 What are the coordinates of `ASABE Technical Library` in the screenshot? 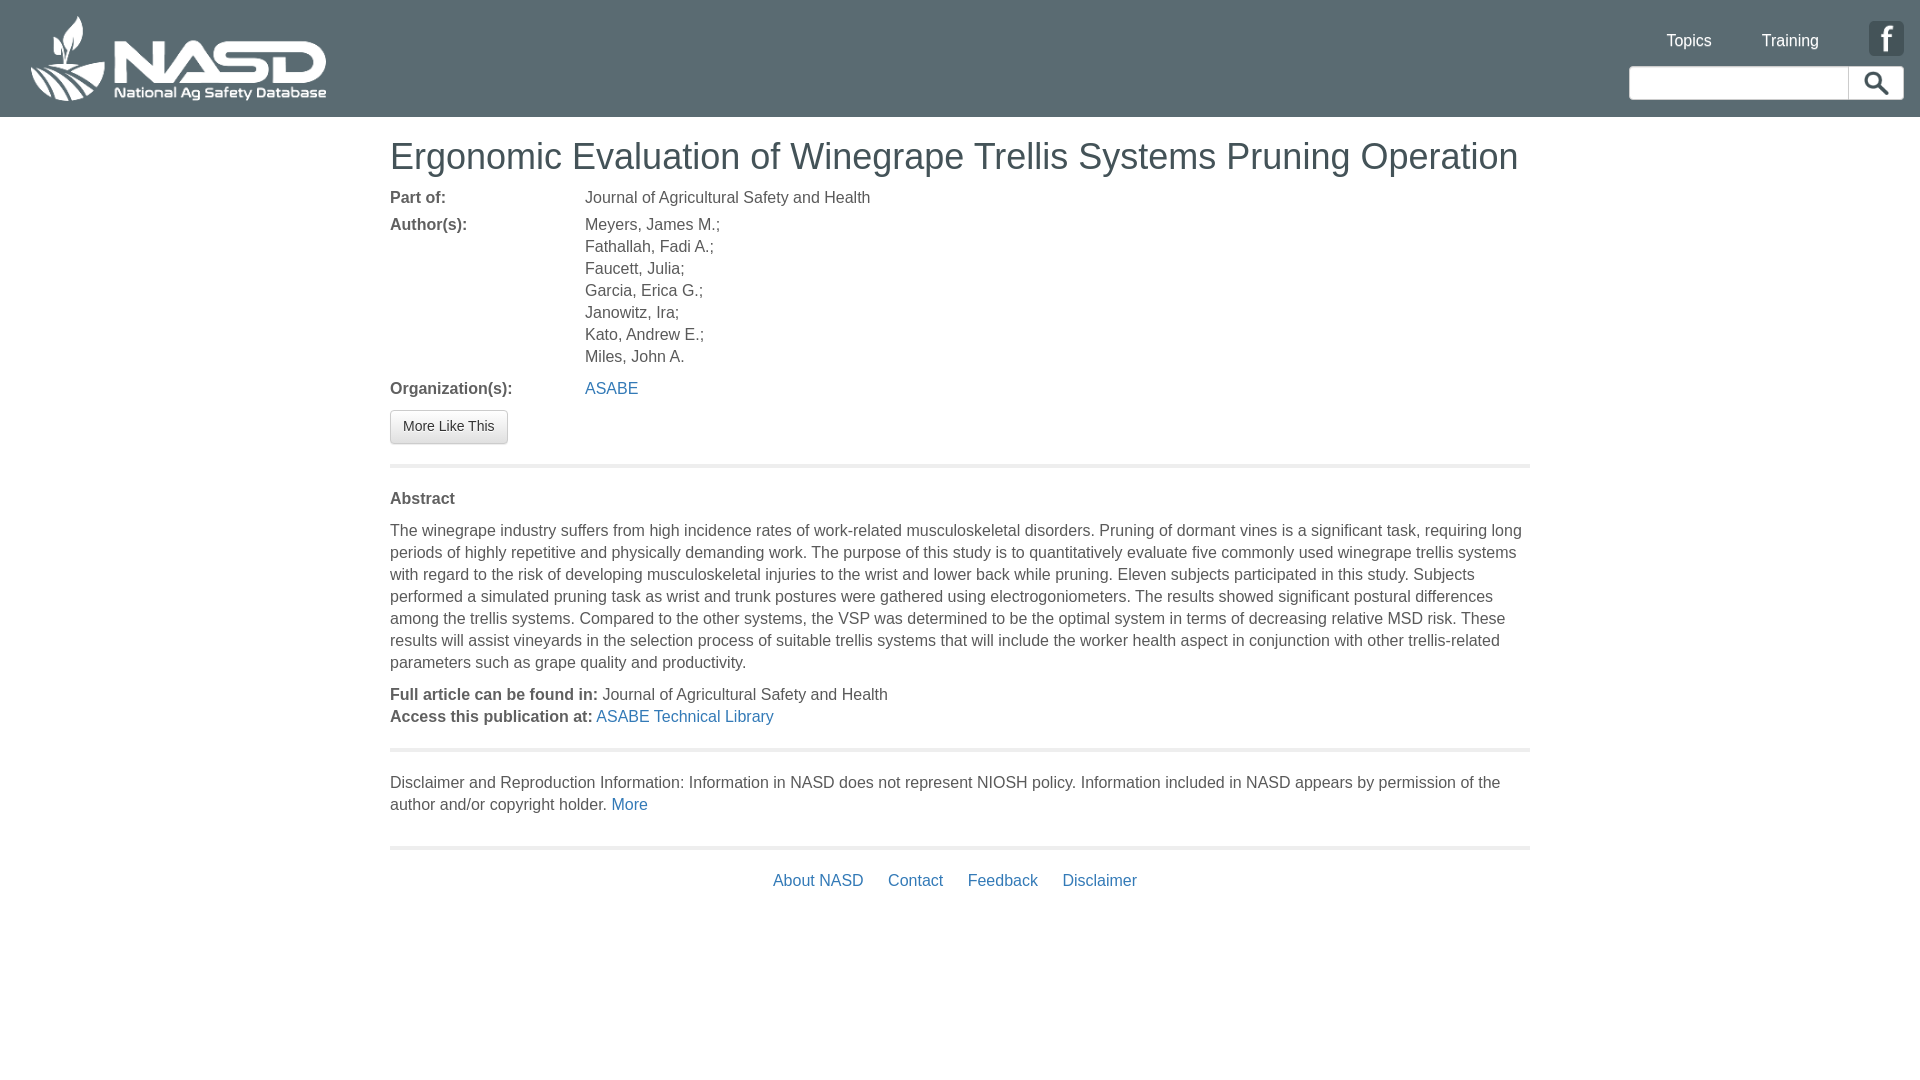 It's located at (684, 716).